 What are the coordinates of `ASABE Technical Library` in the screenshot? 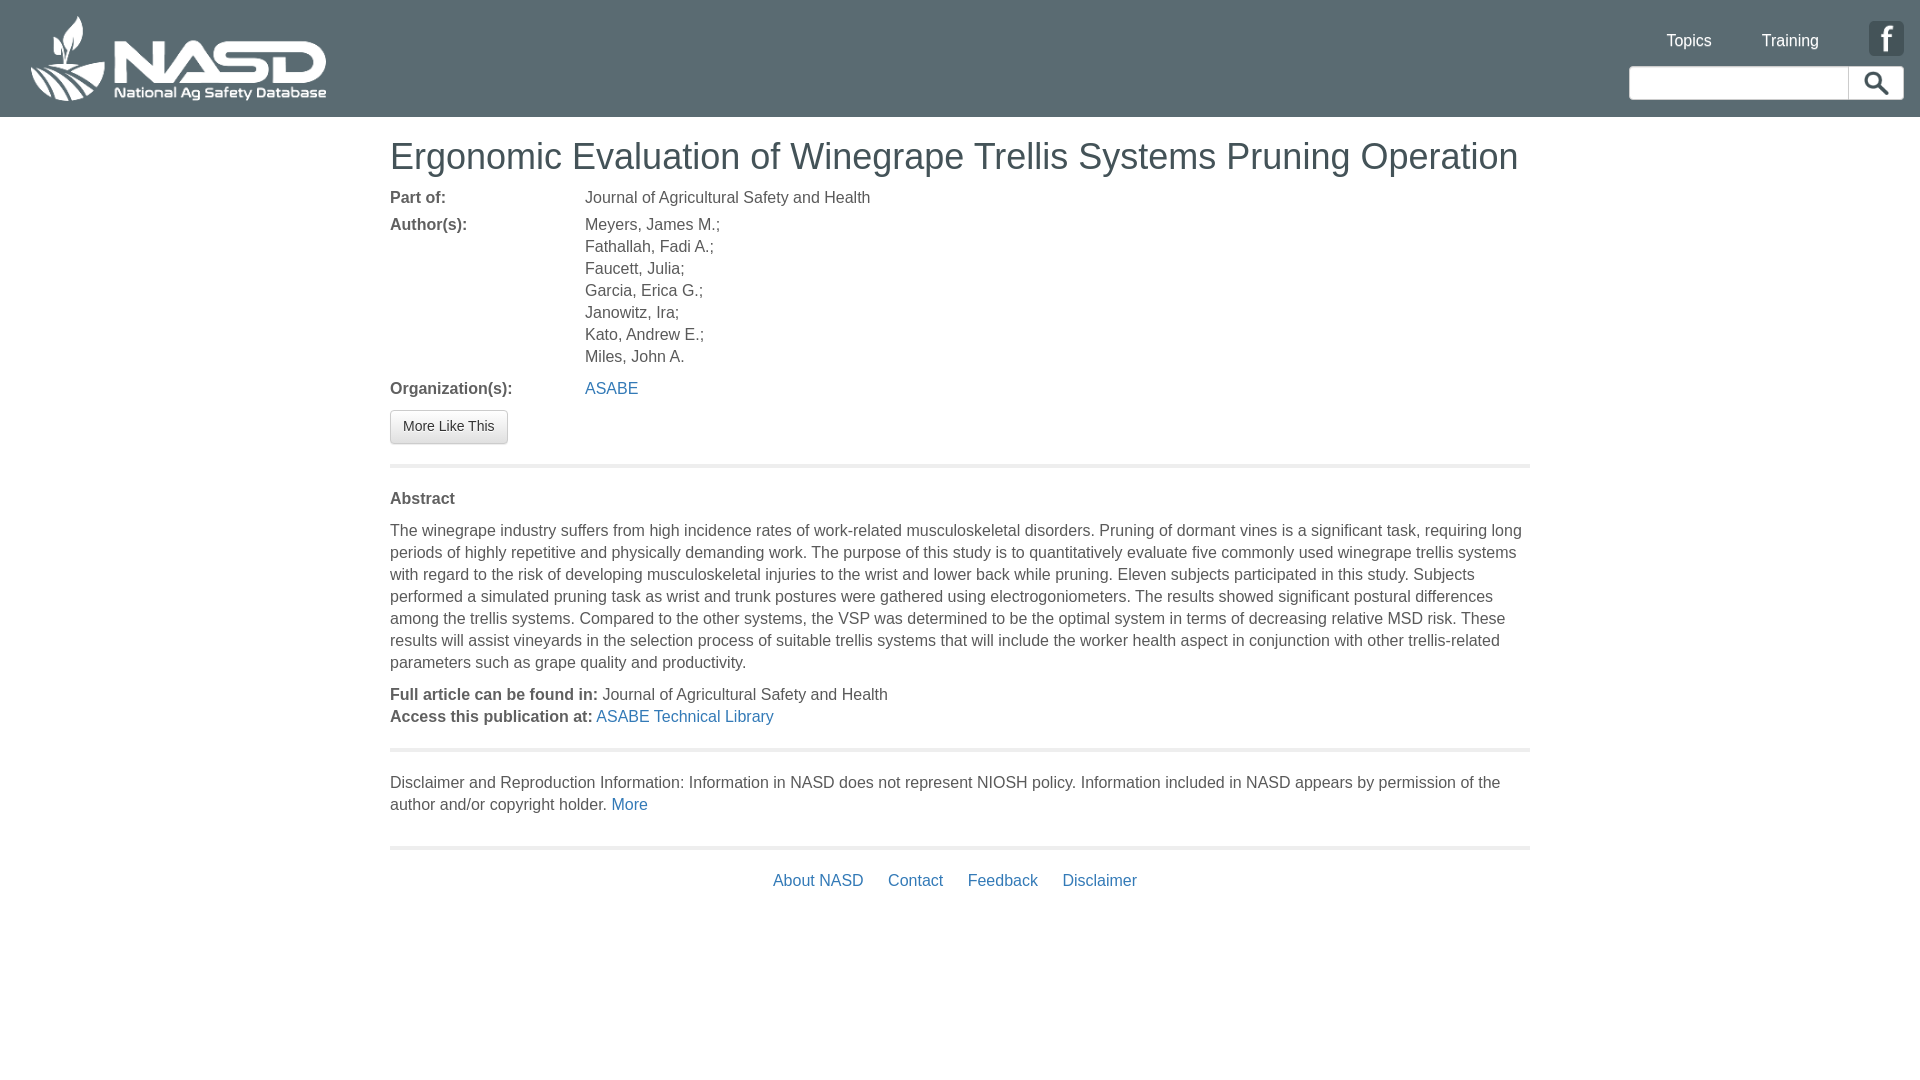 It's located at (684, 716).